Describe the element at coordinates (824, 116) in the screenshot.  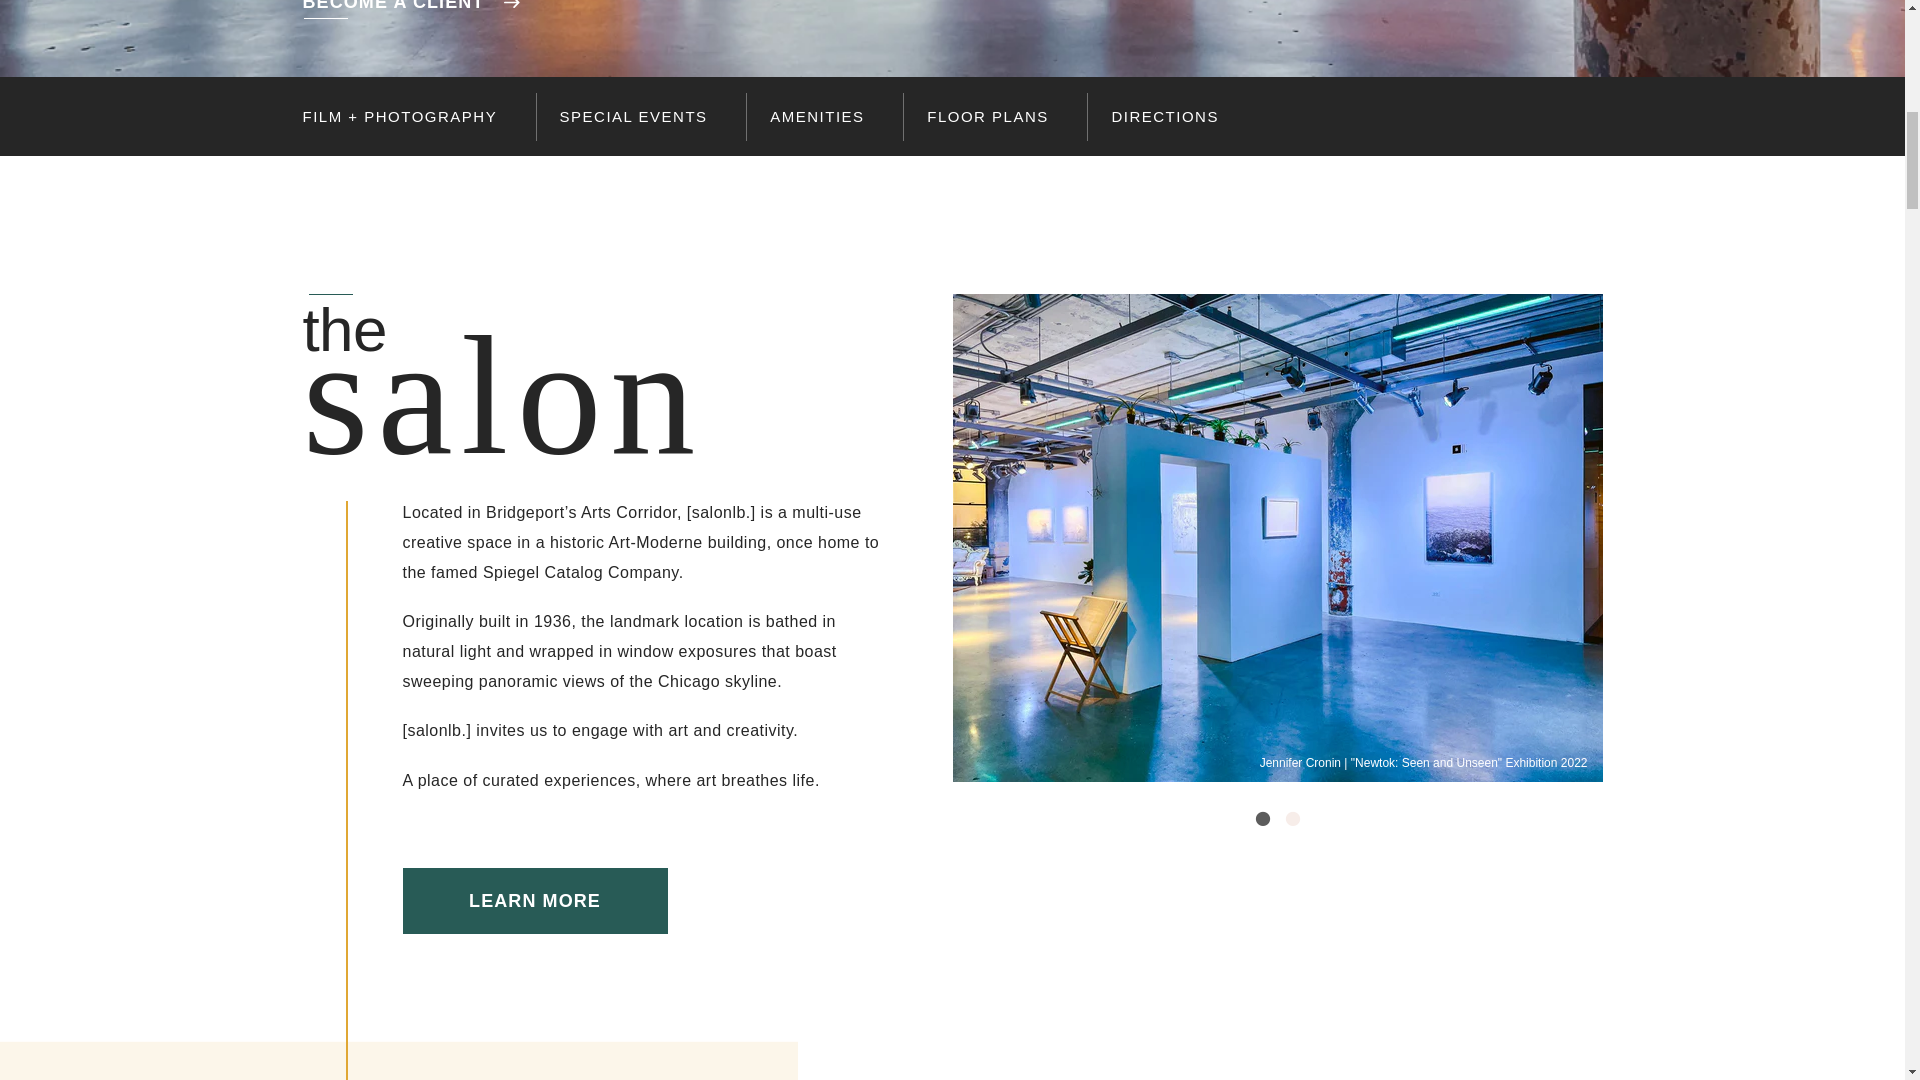
I see `AMENITIES` at that location.